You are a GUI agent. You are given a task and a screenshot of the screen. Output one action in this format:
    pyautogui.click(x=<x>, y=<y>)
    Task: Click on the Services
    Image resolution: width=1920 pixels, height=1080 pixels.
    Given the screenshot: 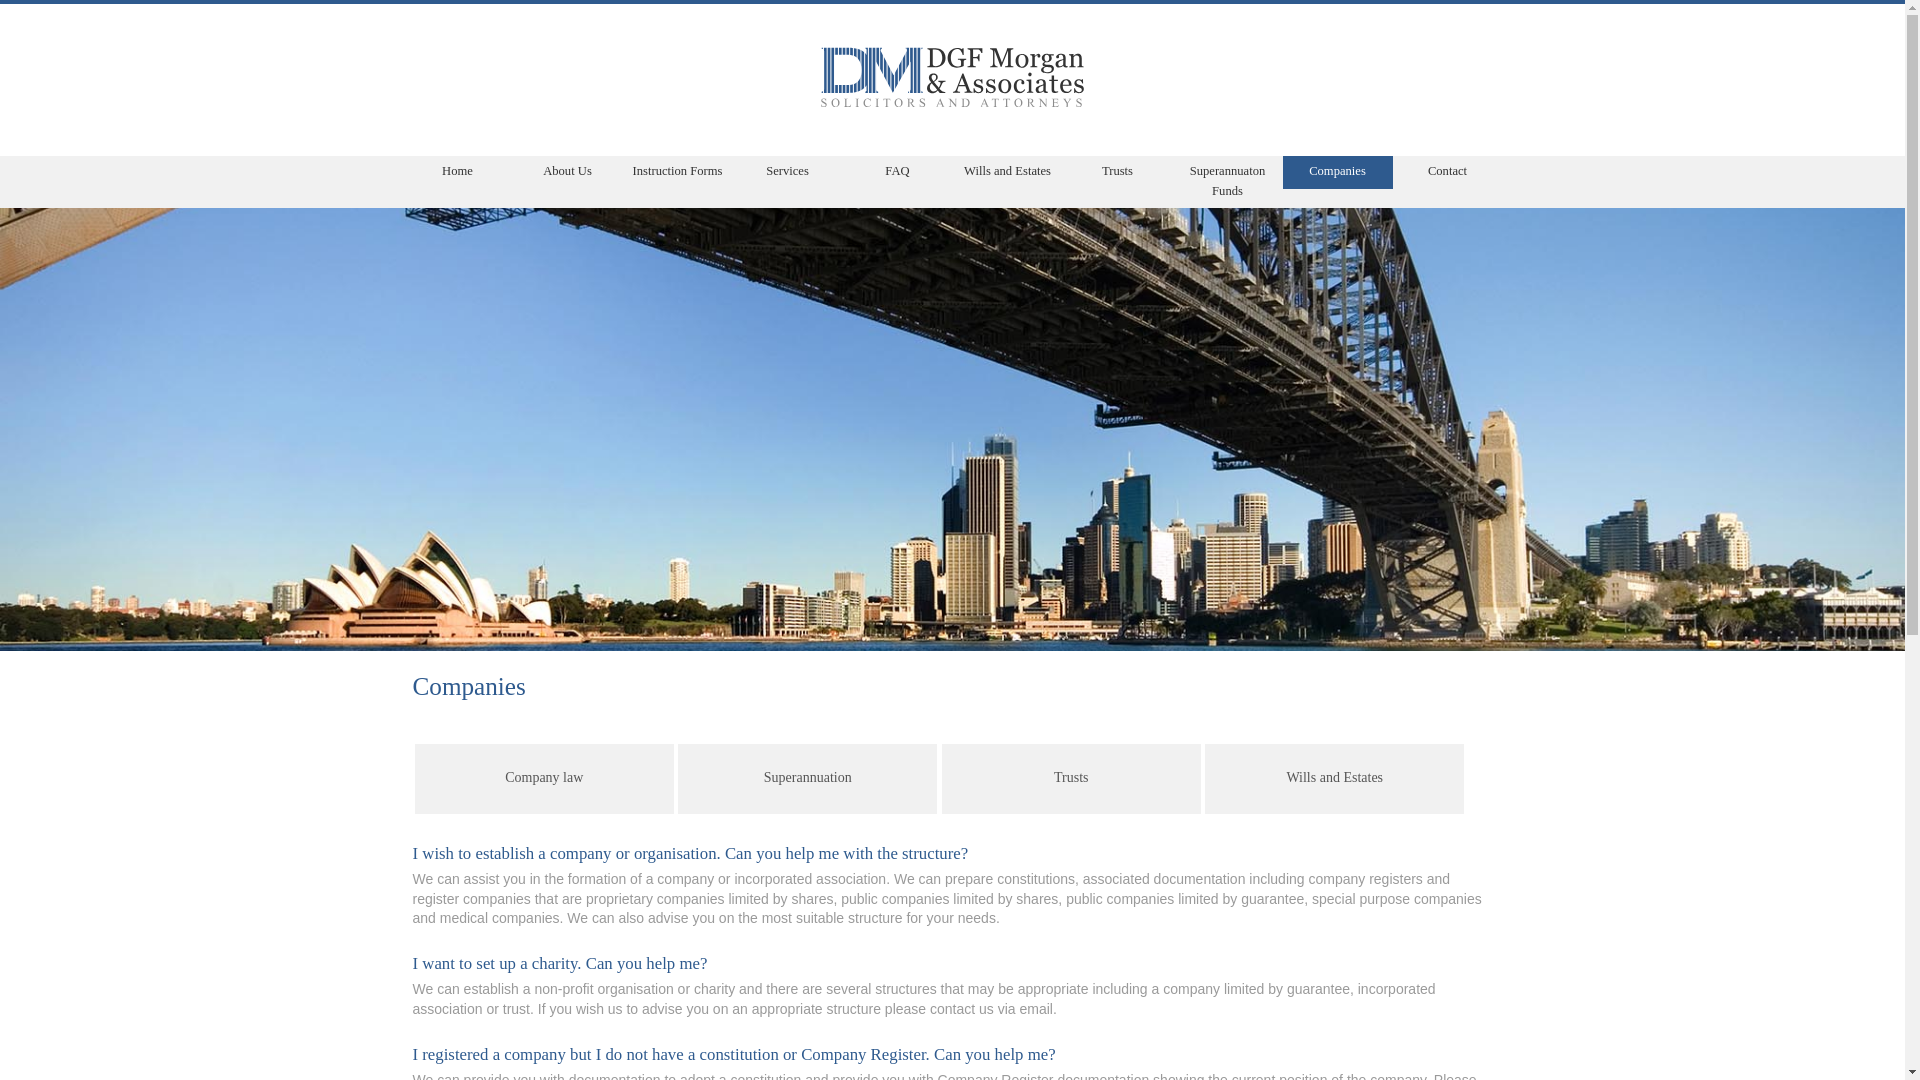 What is the action you would take?
    pyautogui.click(x=787, y=172)
    